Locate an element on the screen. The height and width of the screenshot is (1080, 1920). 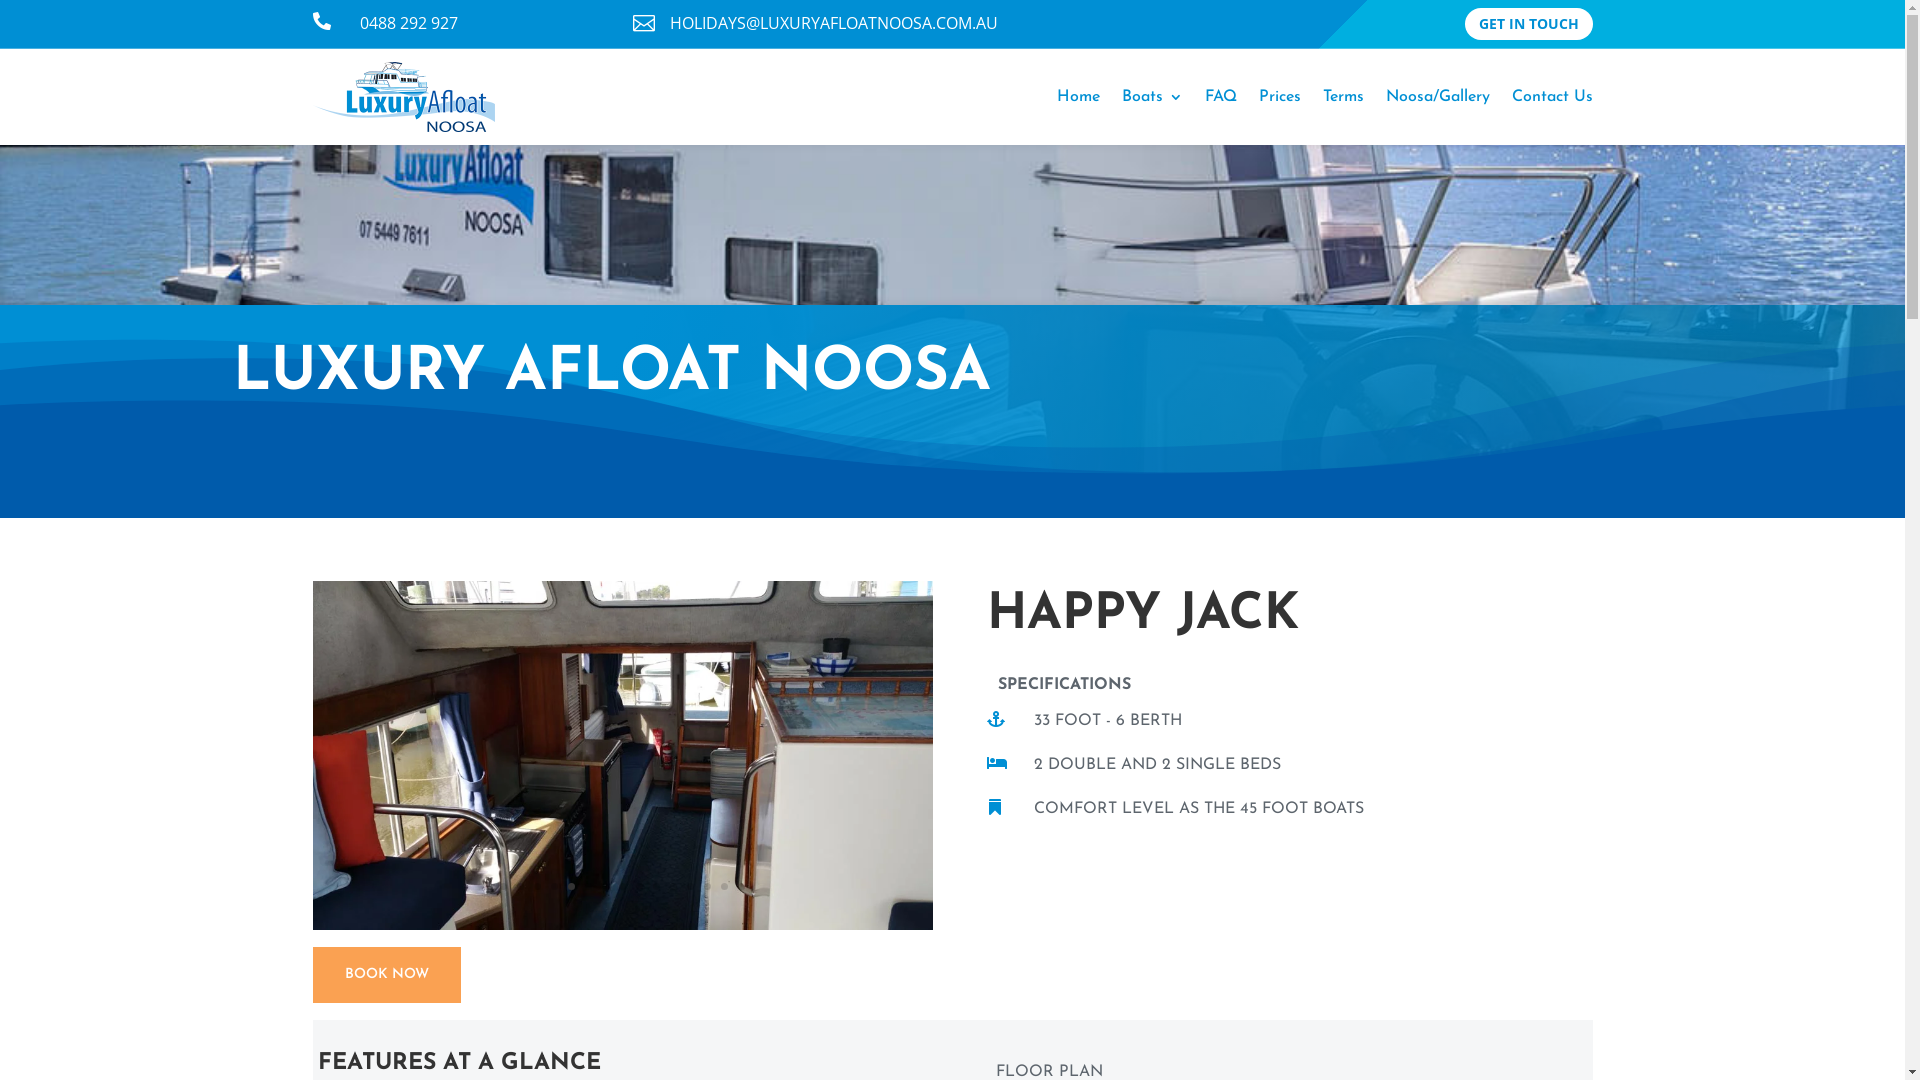
11 is located at coordinates (674, 886).